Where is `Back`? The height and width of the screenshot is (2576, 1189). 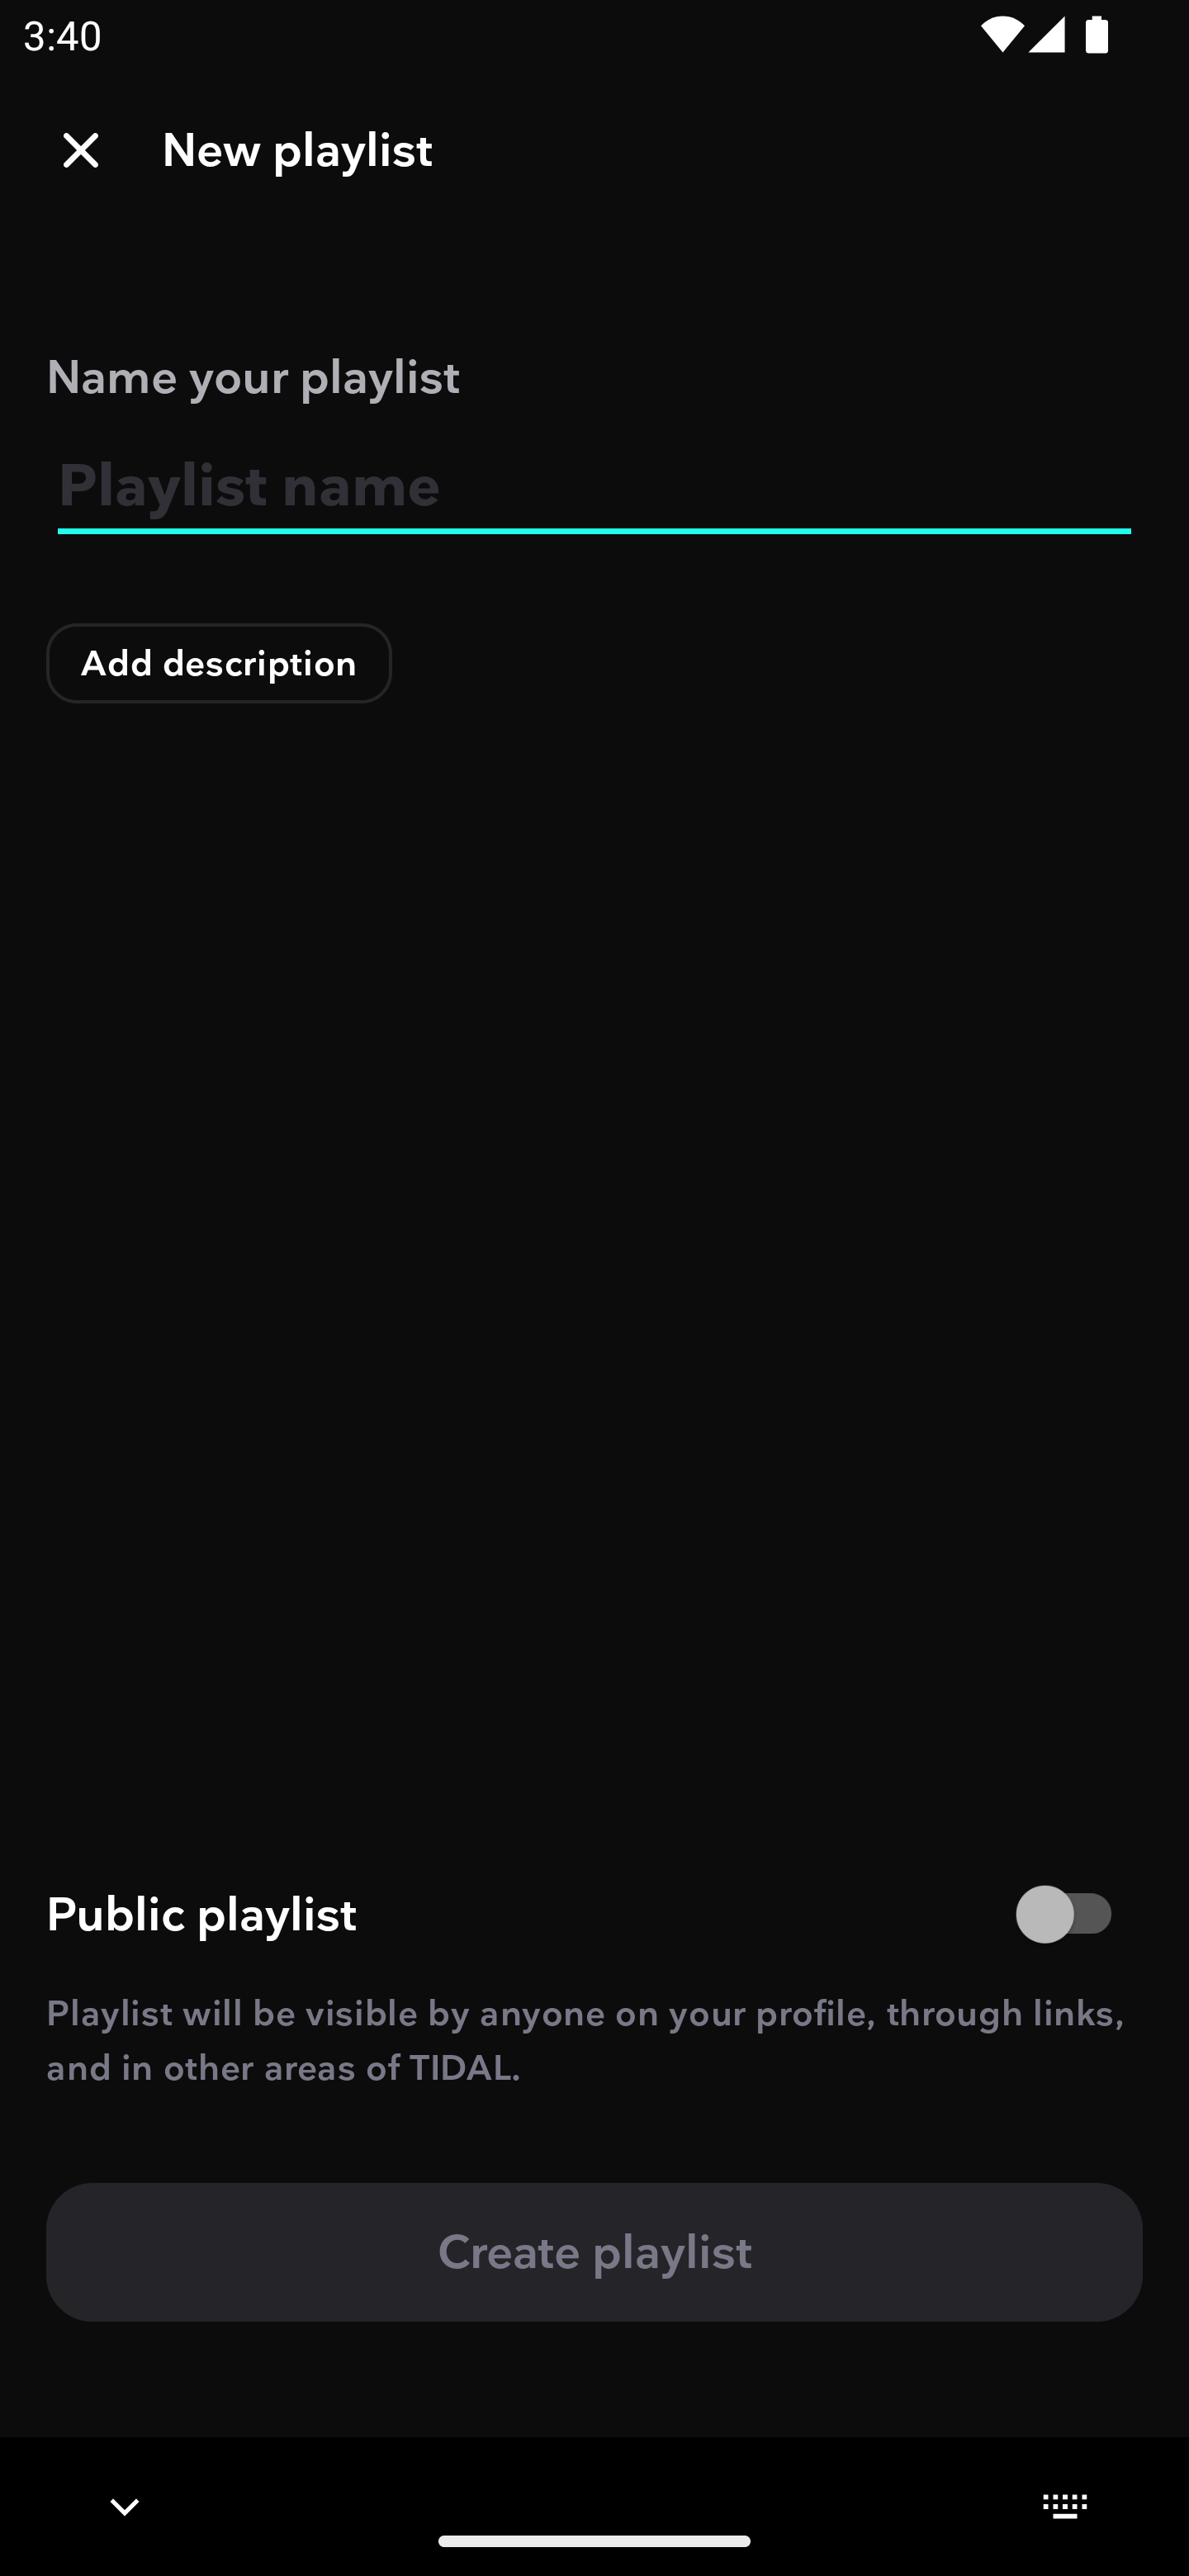
Back is located at coordinates (81, 150).